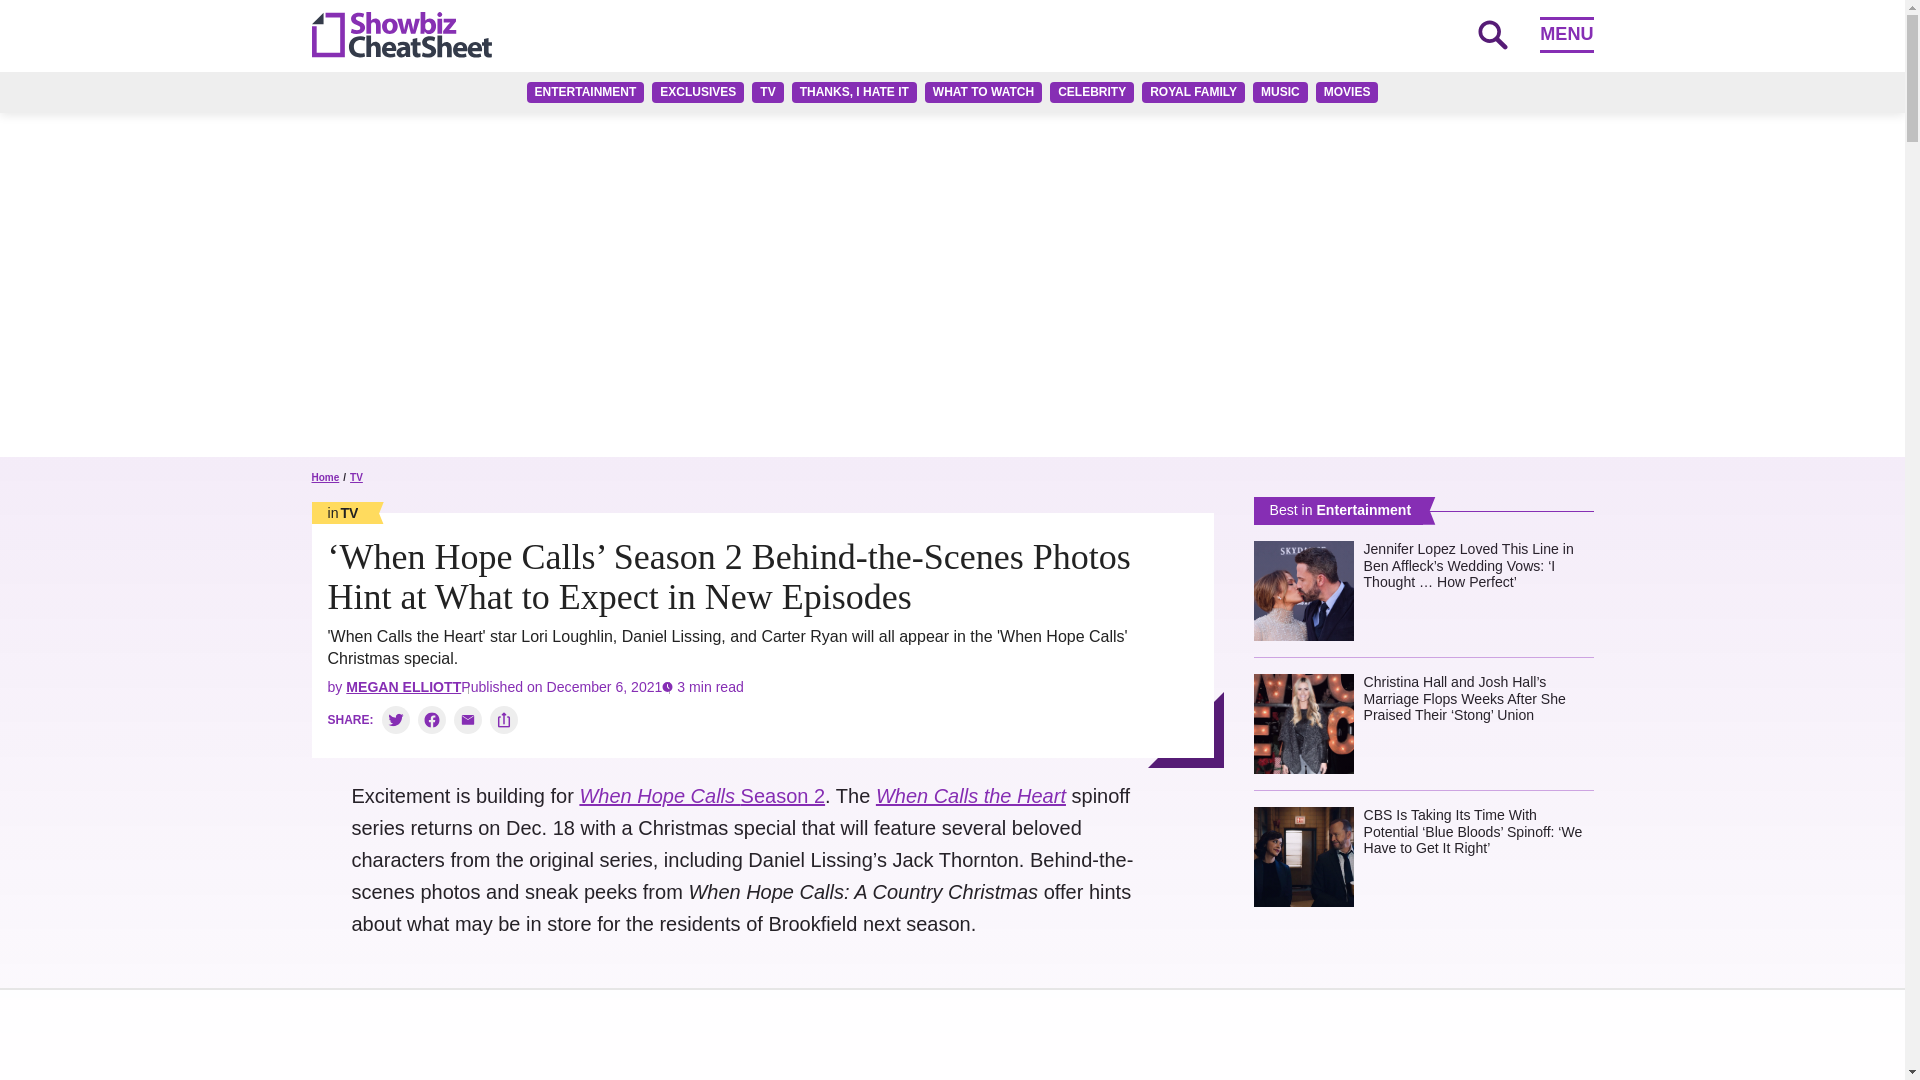 Image resolution: width=1920 pixels, height=1080 pixels. Describe the element at coordinates (1346, 92) in the screenshot. I see `MOVIES` at that location.